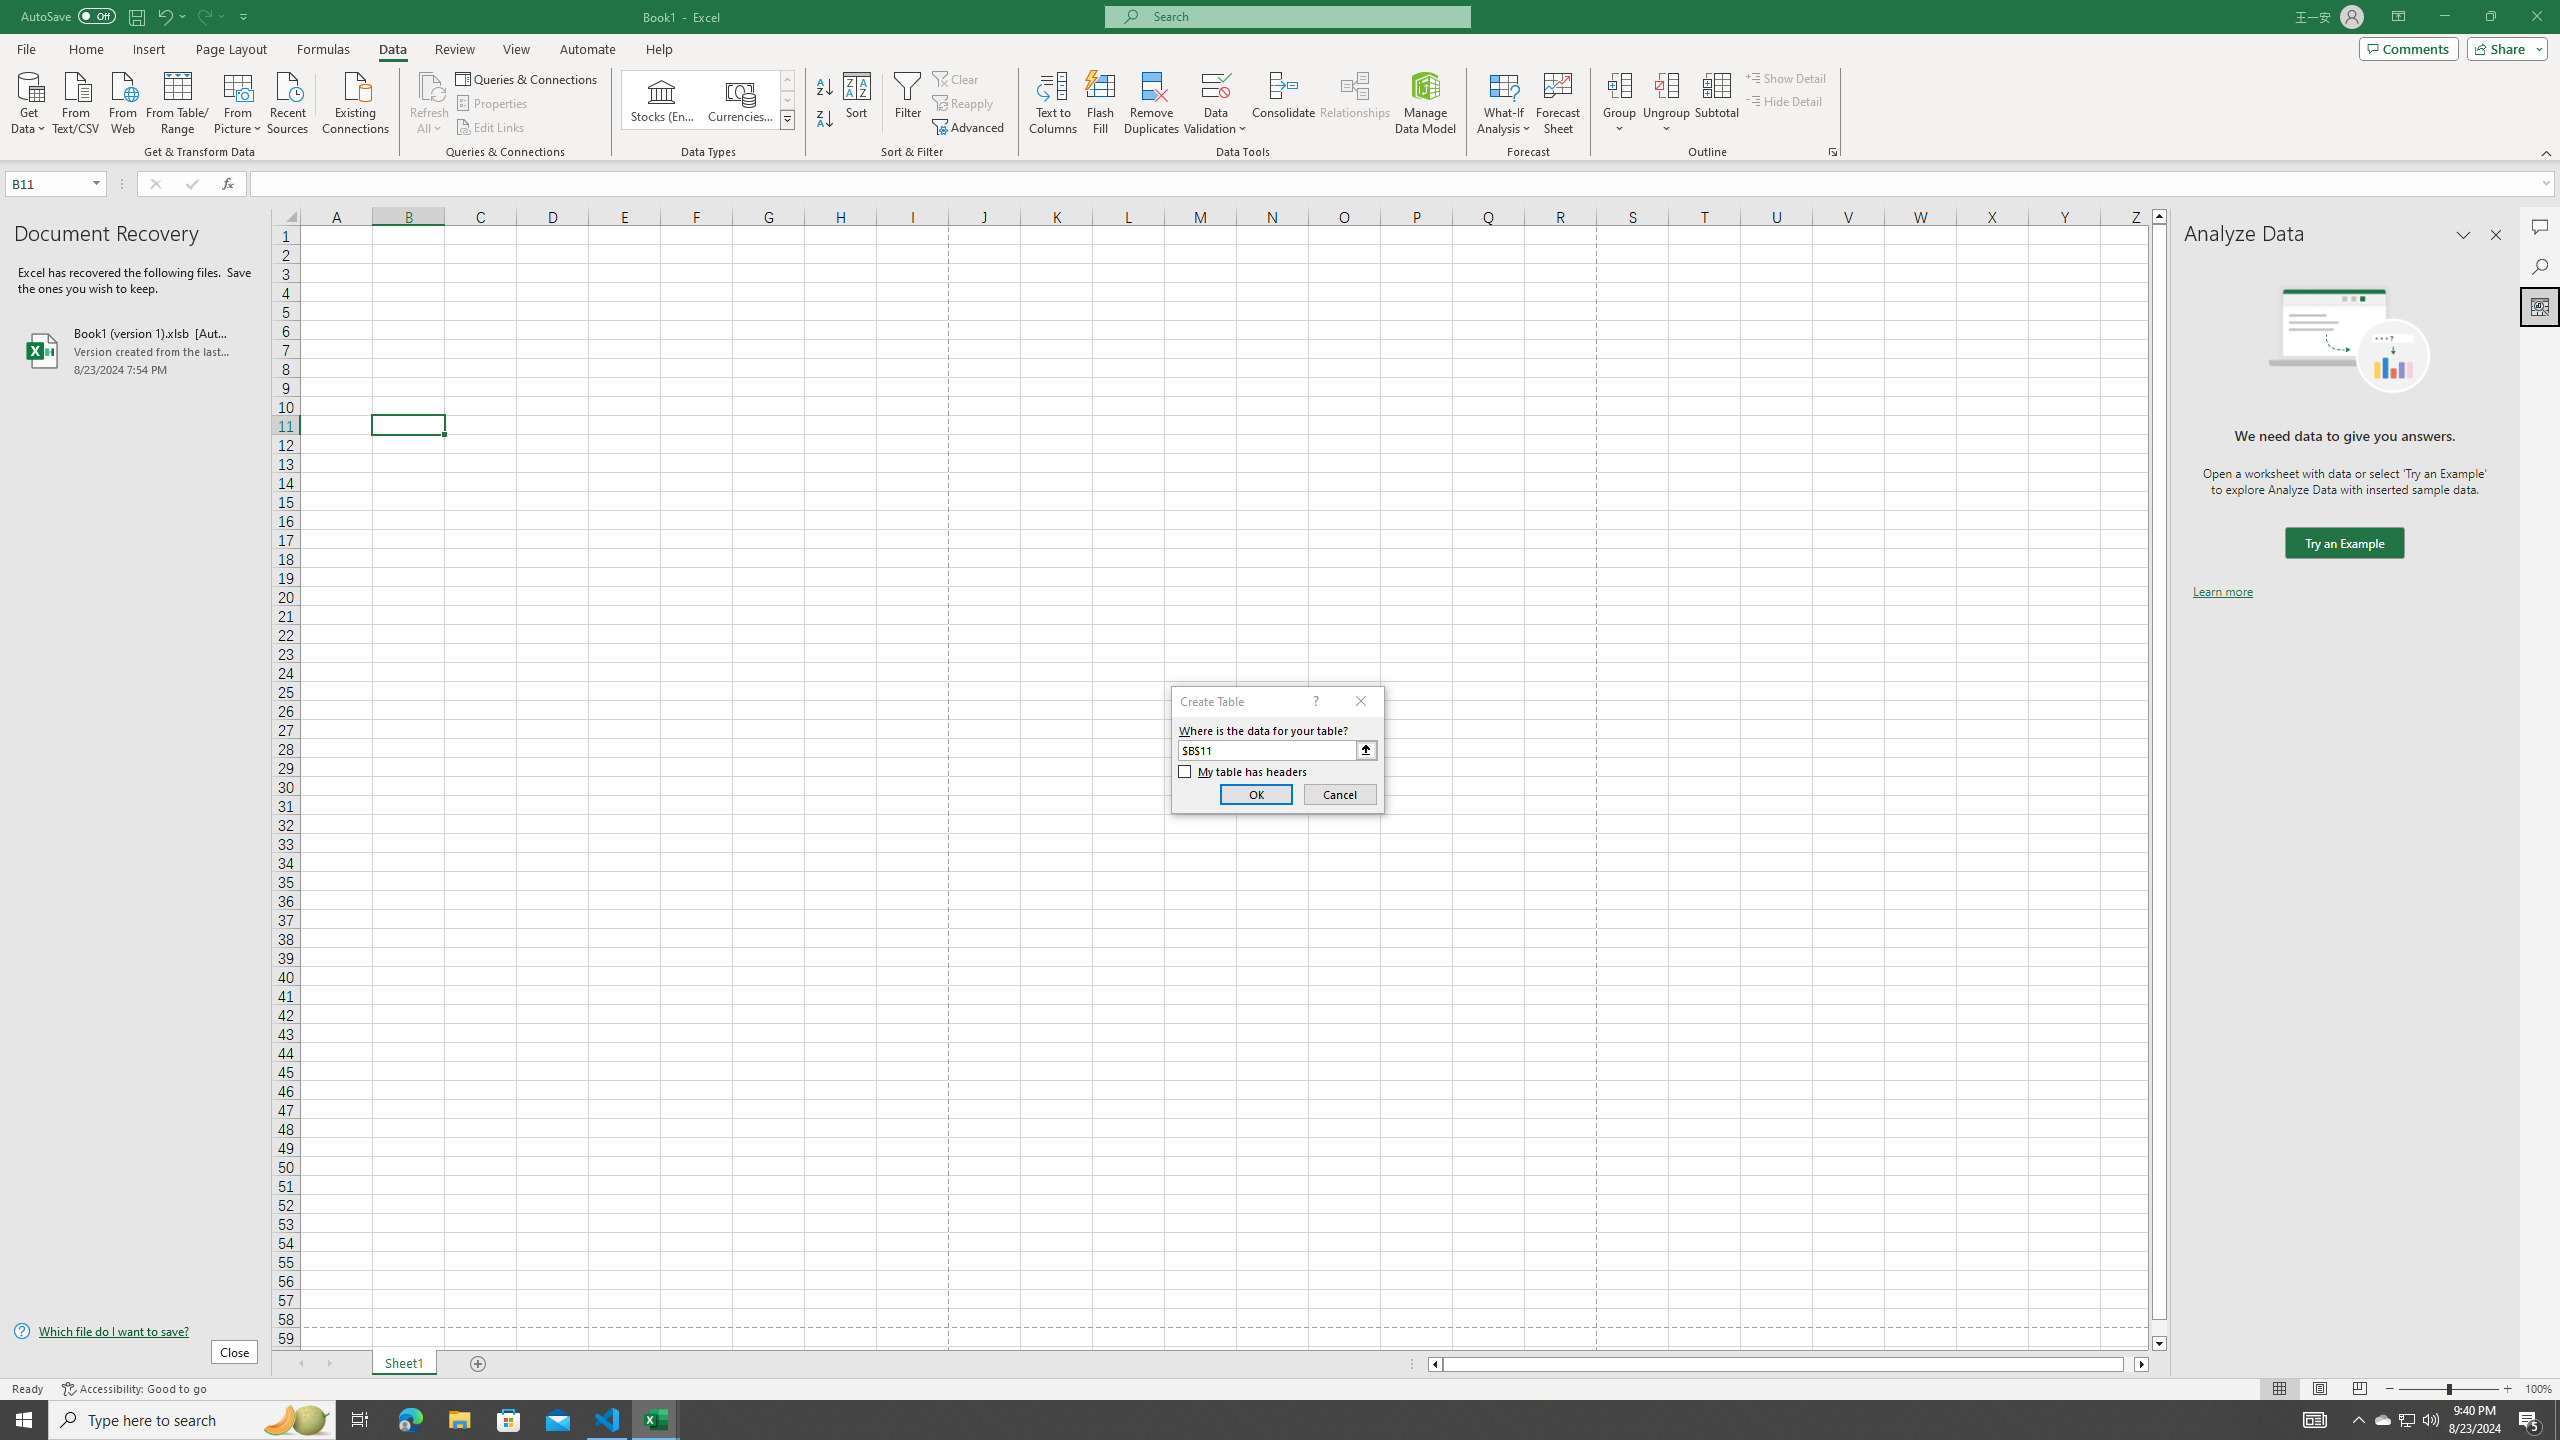 This screenshot has height=1440, width=2560. Describe the element at coordinates (1405, 184) in the screenshot. I see `Formula Bar` at that location.